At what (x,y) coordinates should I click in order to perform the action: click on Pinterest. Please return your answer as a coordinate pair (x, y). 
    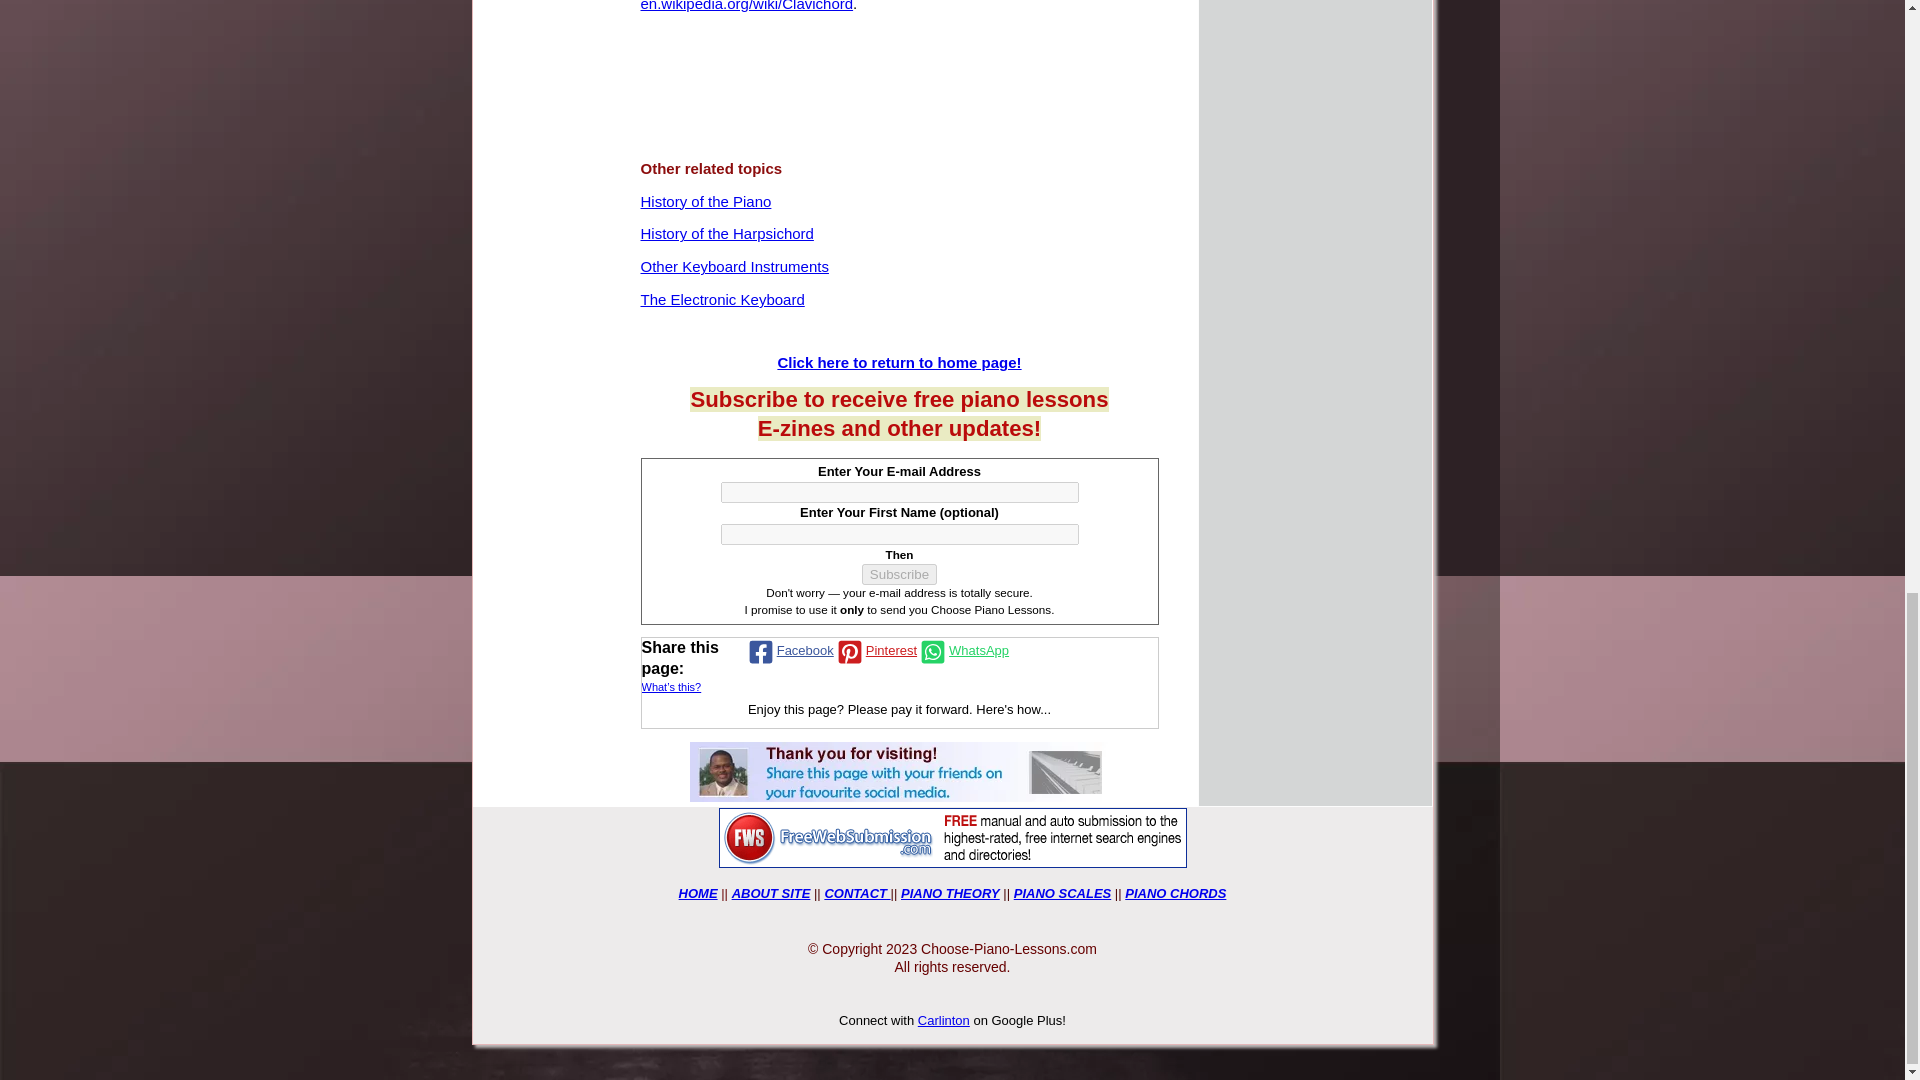
    Looking at the image, I should click on (875, 652).